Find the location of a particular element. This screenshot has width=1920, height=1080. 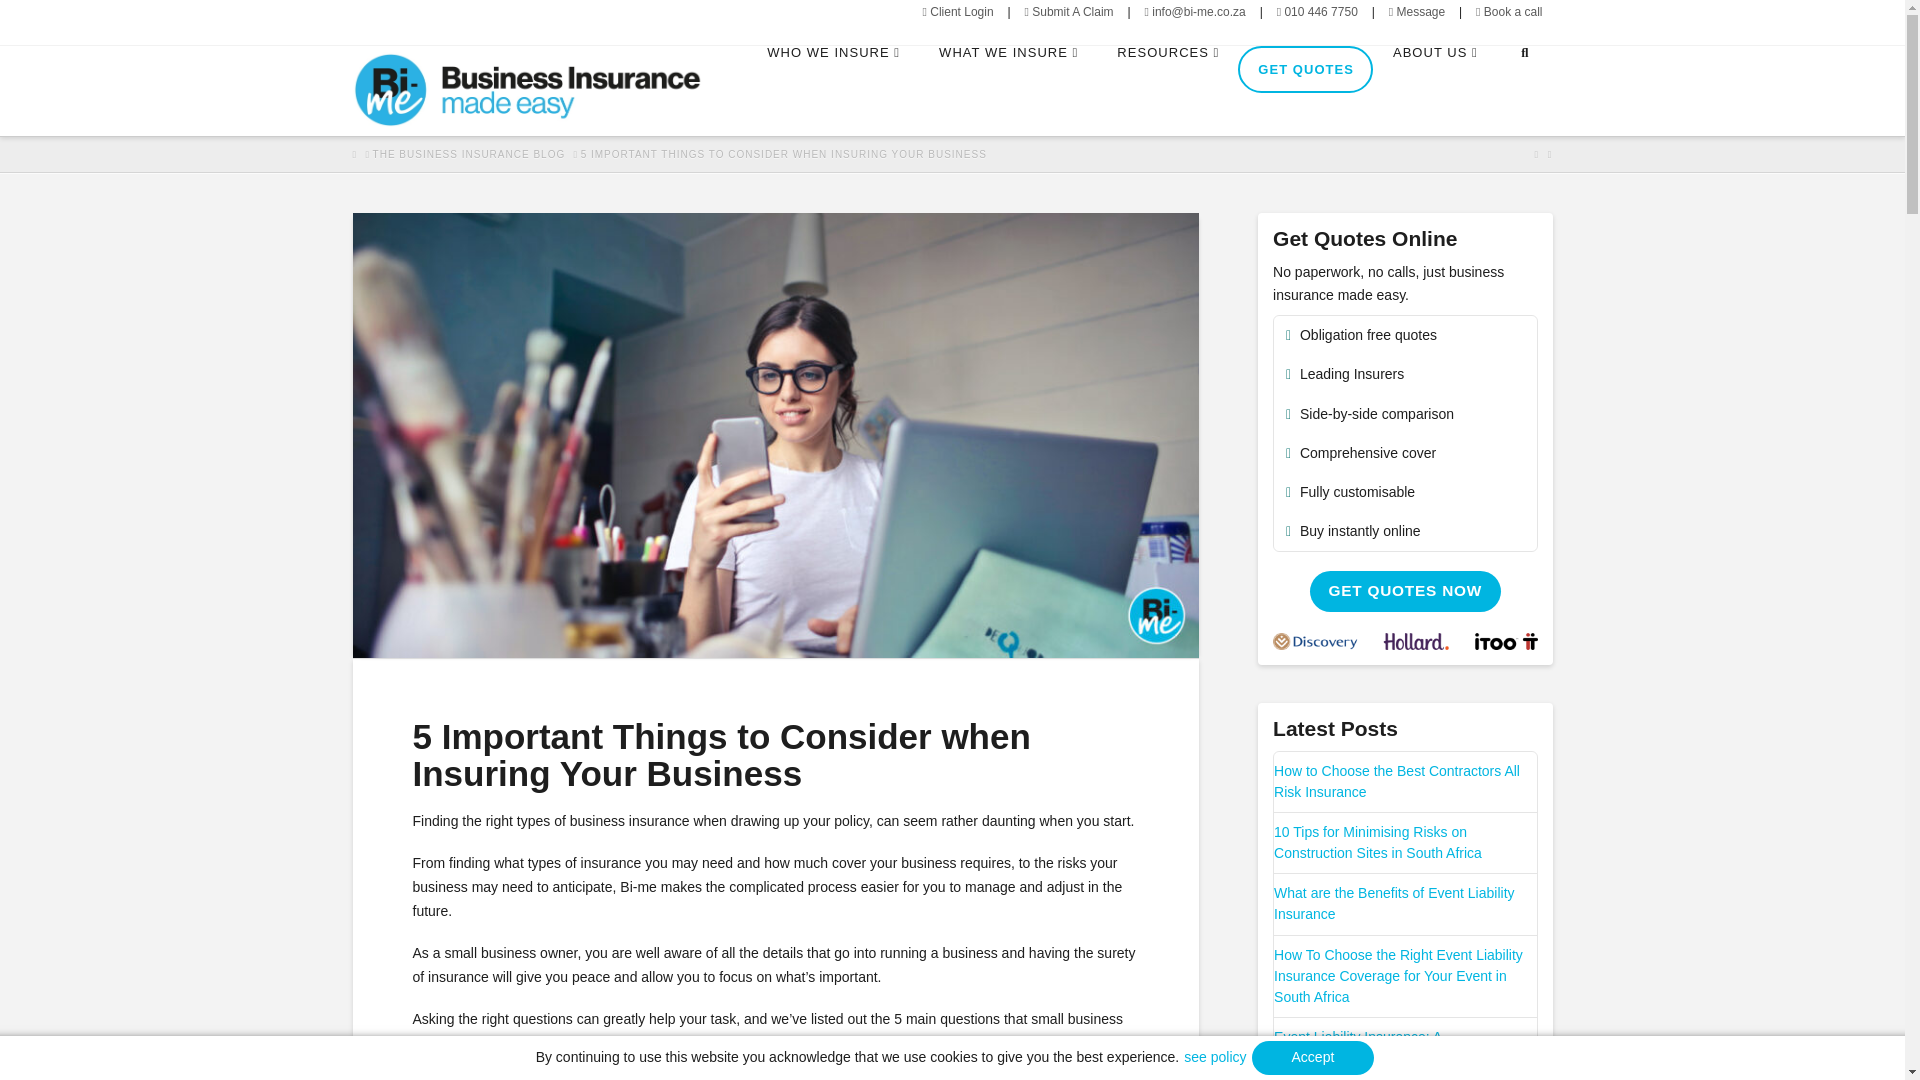

Client Login is located at coordinates (956, 12).